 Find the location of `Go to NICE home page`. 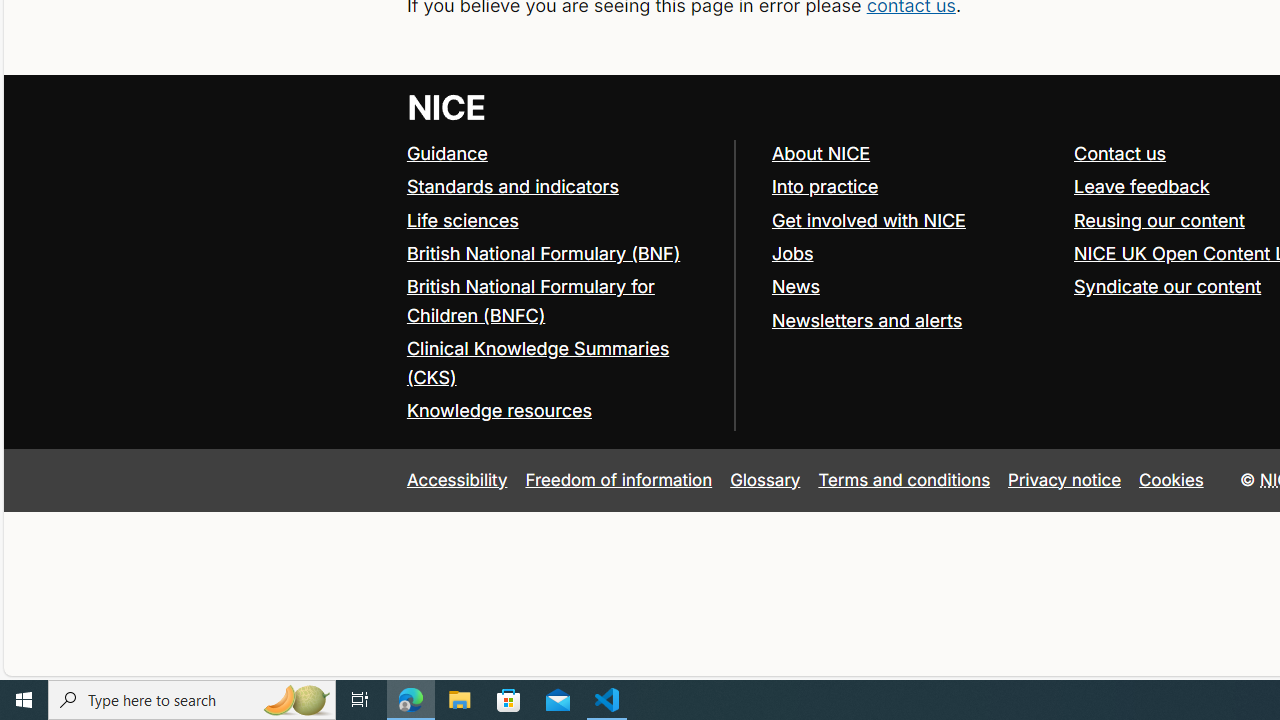

Go to NICE home page is located at coordinates (446, 106).